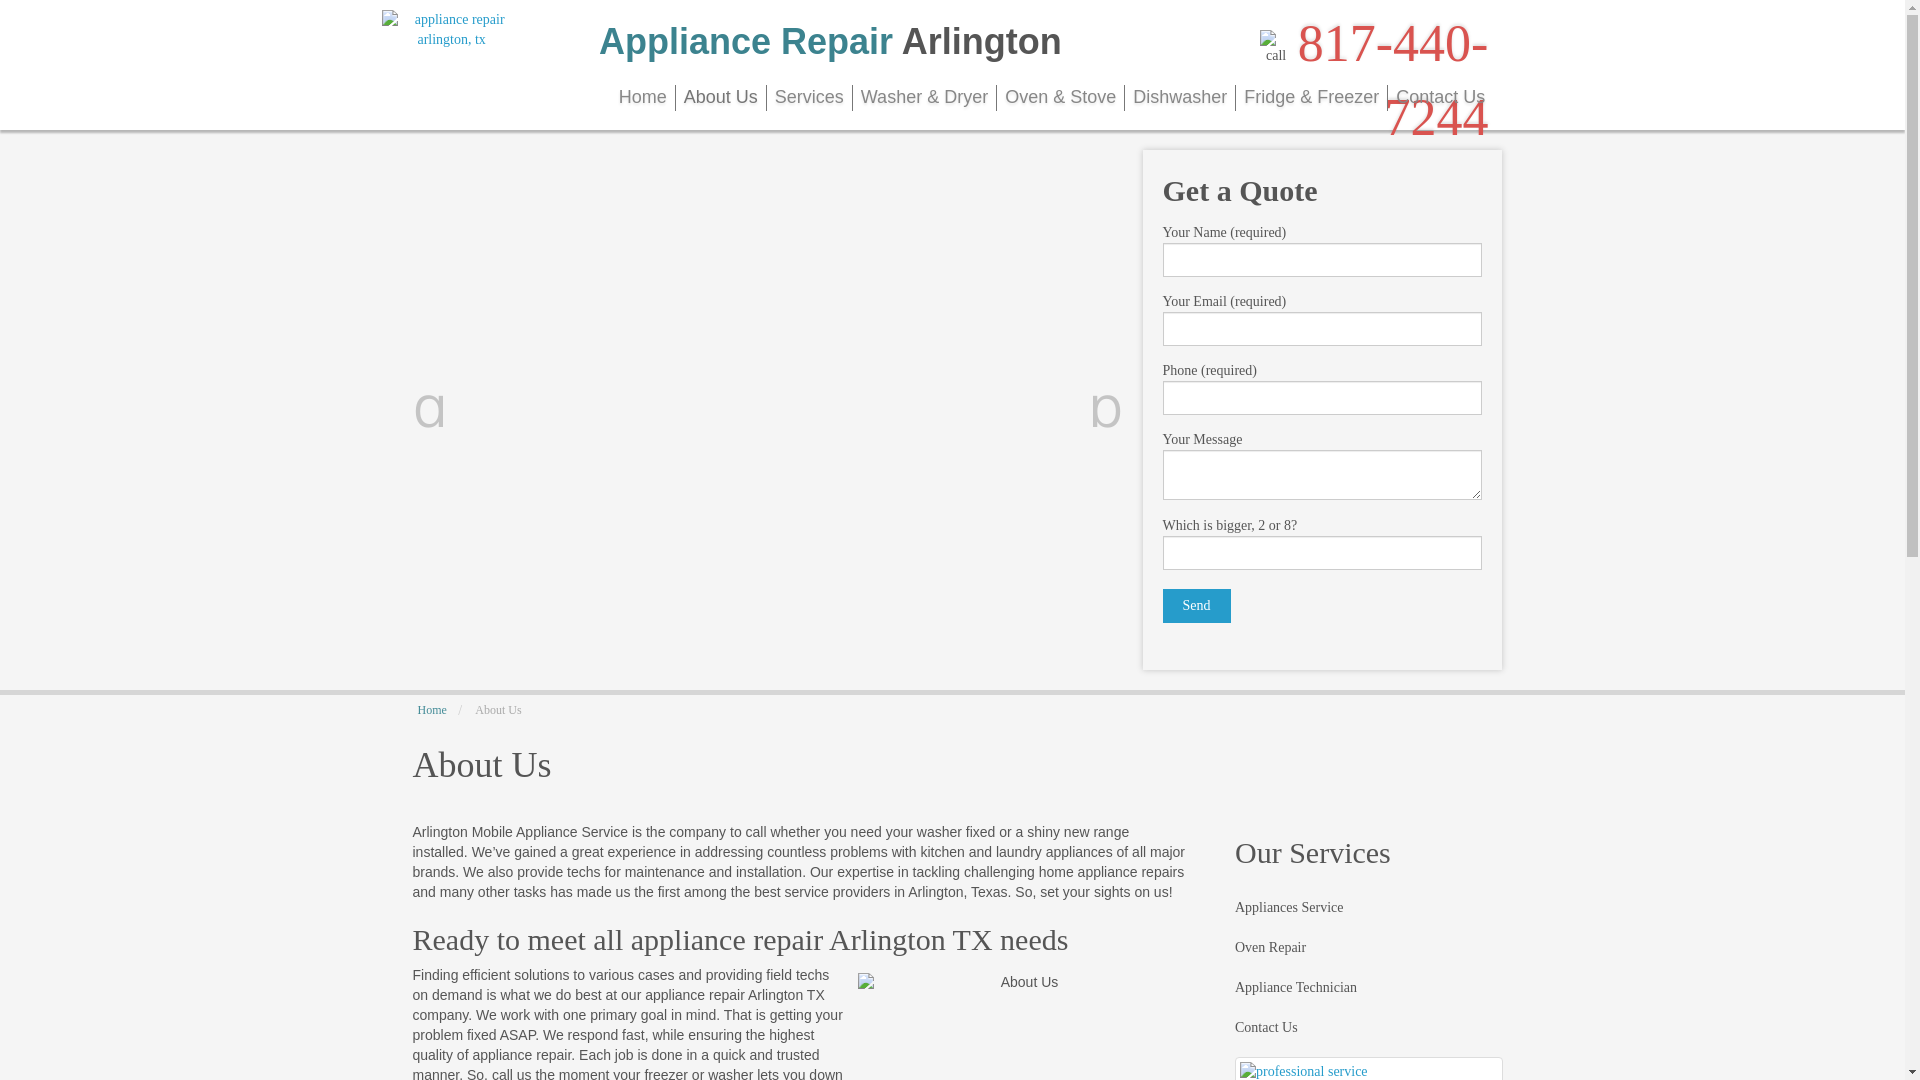  What do you see at coordinates (1393, 80) in the screenshot?
I see `817-440-7244` at bounding box center [1393, 80].